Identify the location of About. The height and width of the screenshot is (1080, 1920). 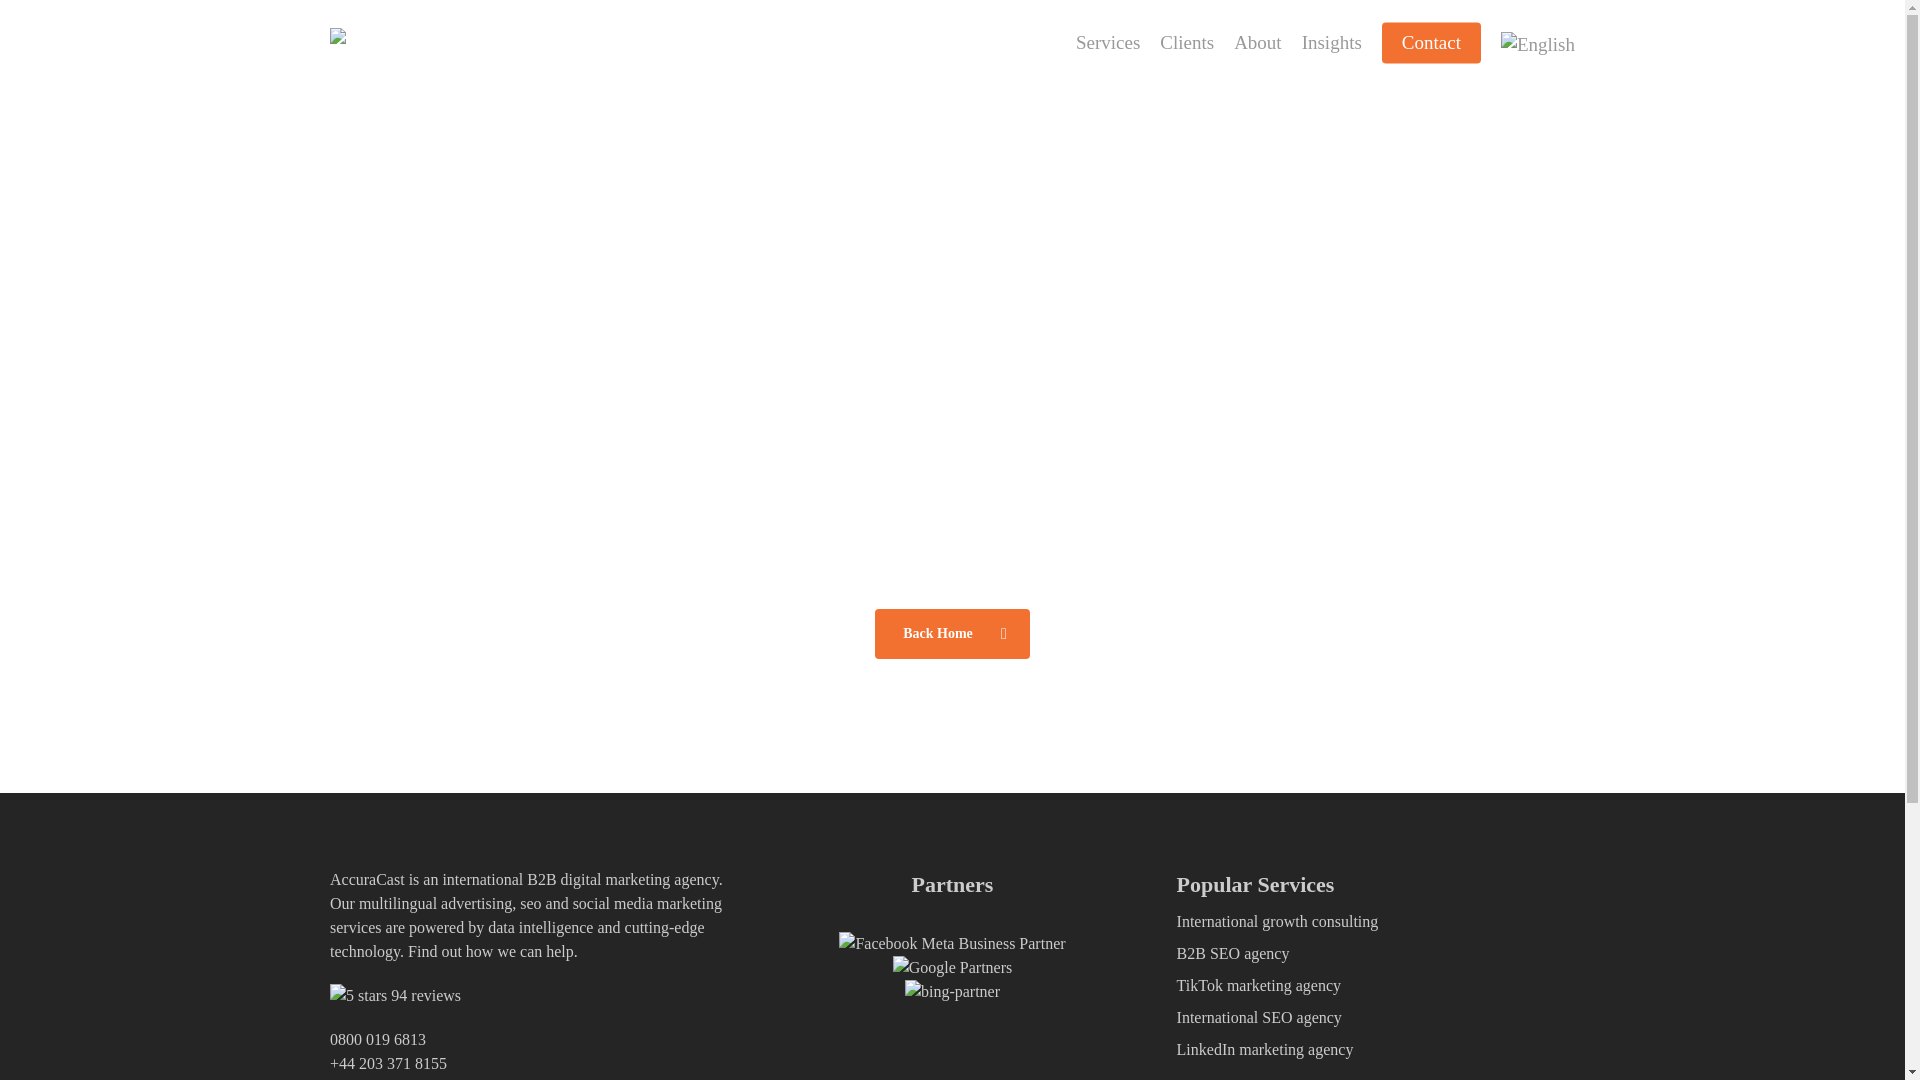
(1258, 44).